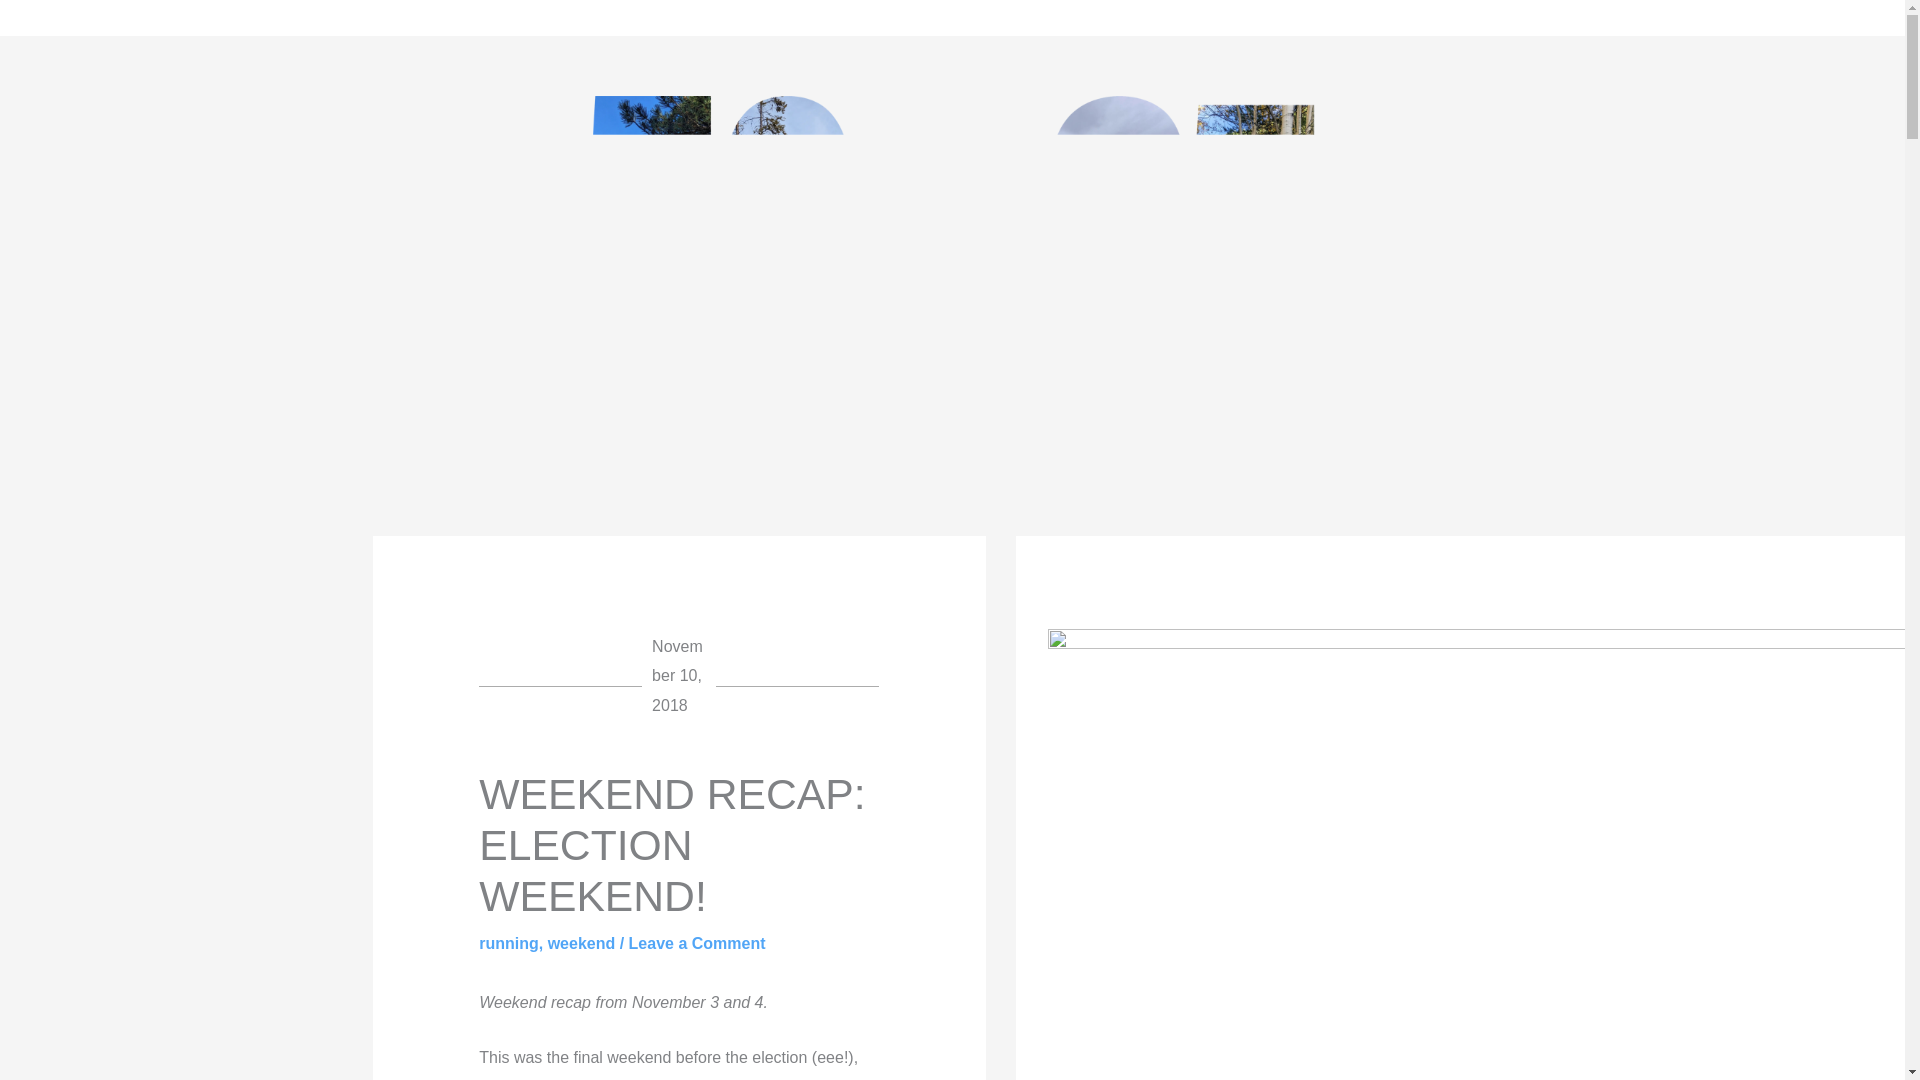 Image resolution: width=1920 pixels, height=1080 pixels. What do you see at coordinates (513, 17) in the screenshot?
I see `MARATHON FAQ` at bounding box center [513, 17].